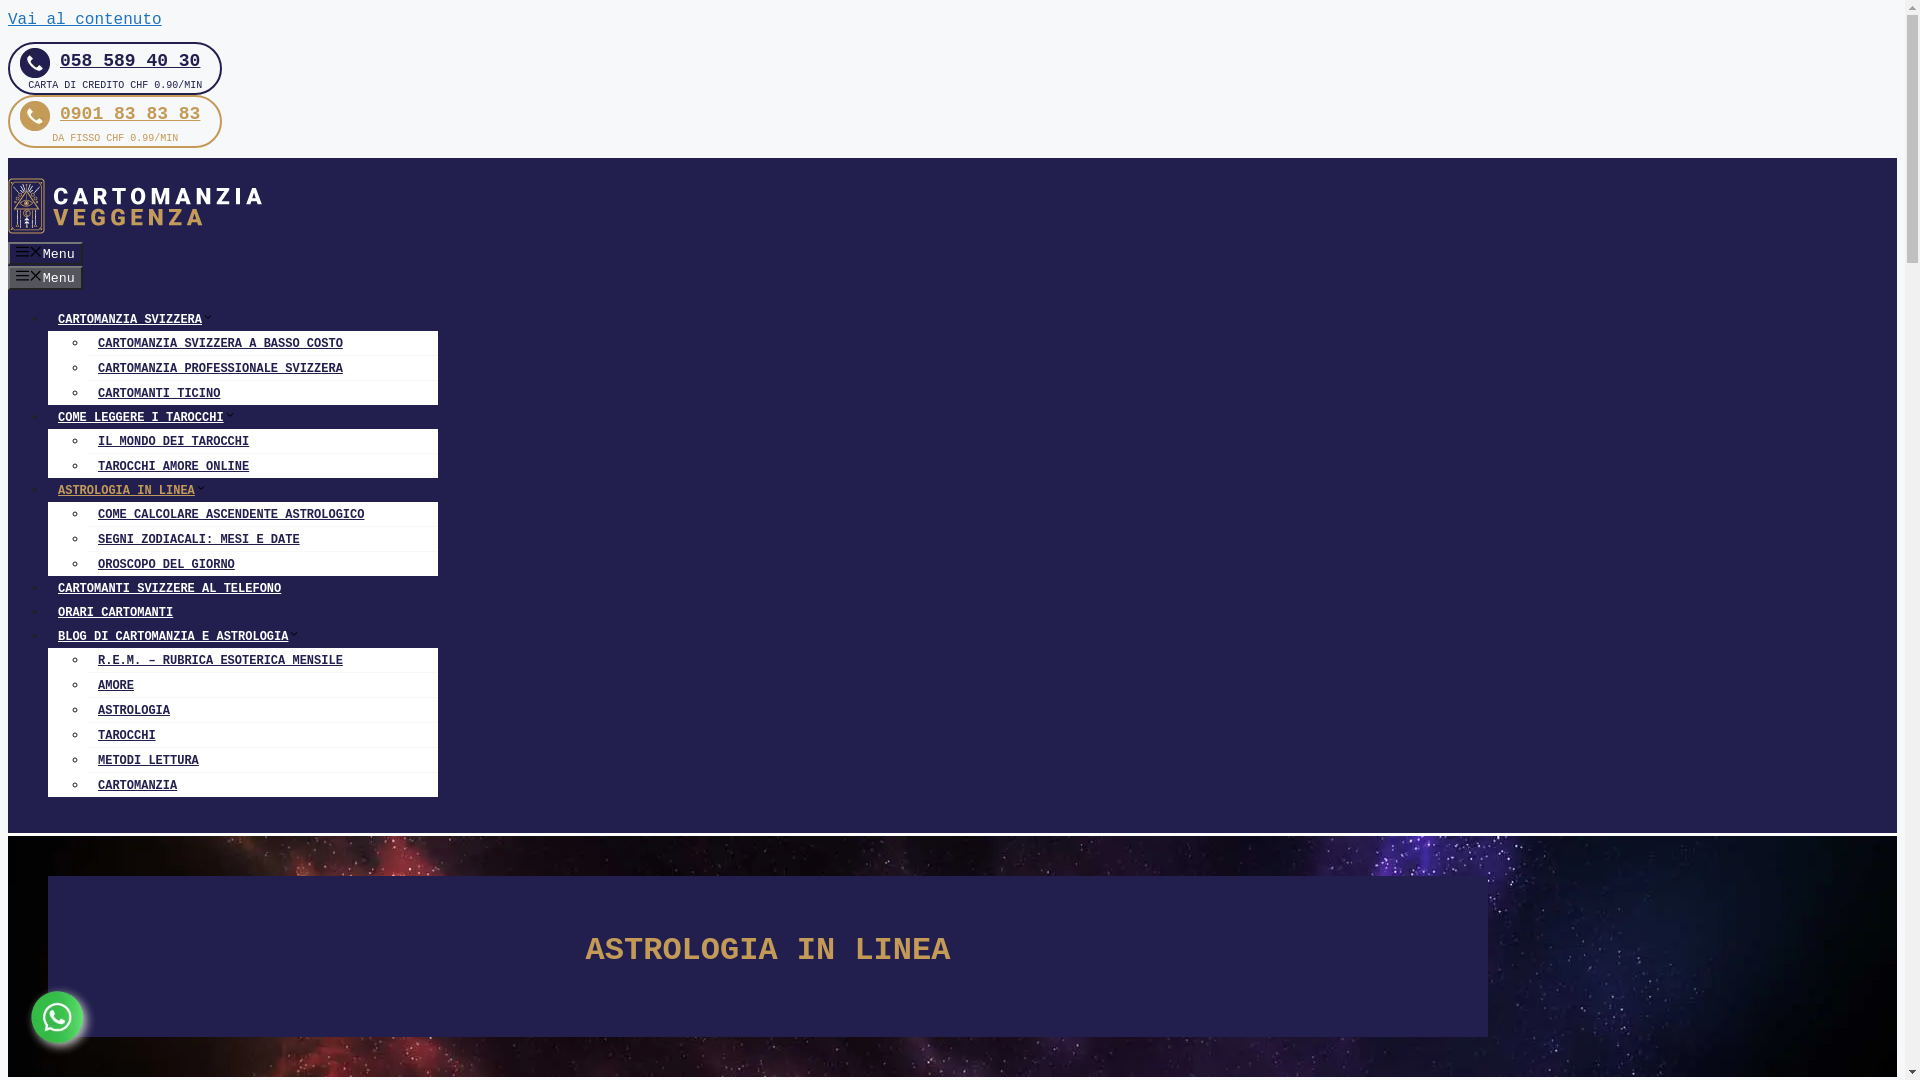 This screenshot has height=1080, width=1920. Describe the element at coordinates (142, 418) in the screenshot. I see `COME LEGGERE I TAROCCHI` at that location.